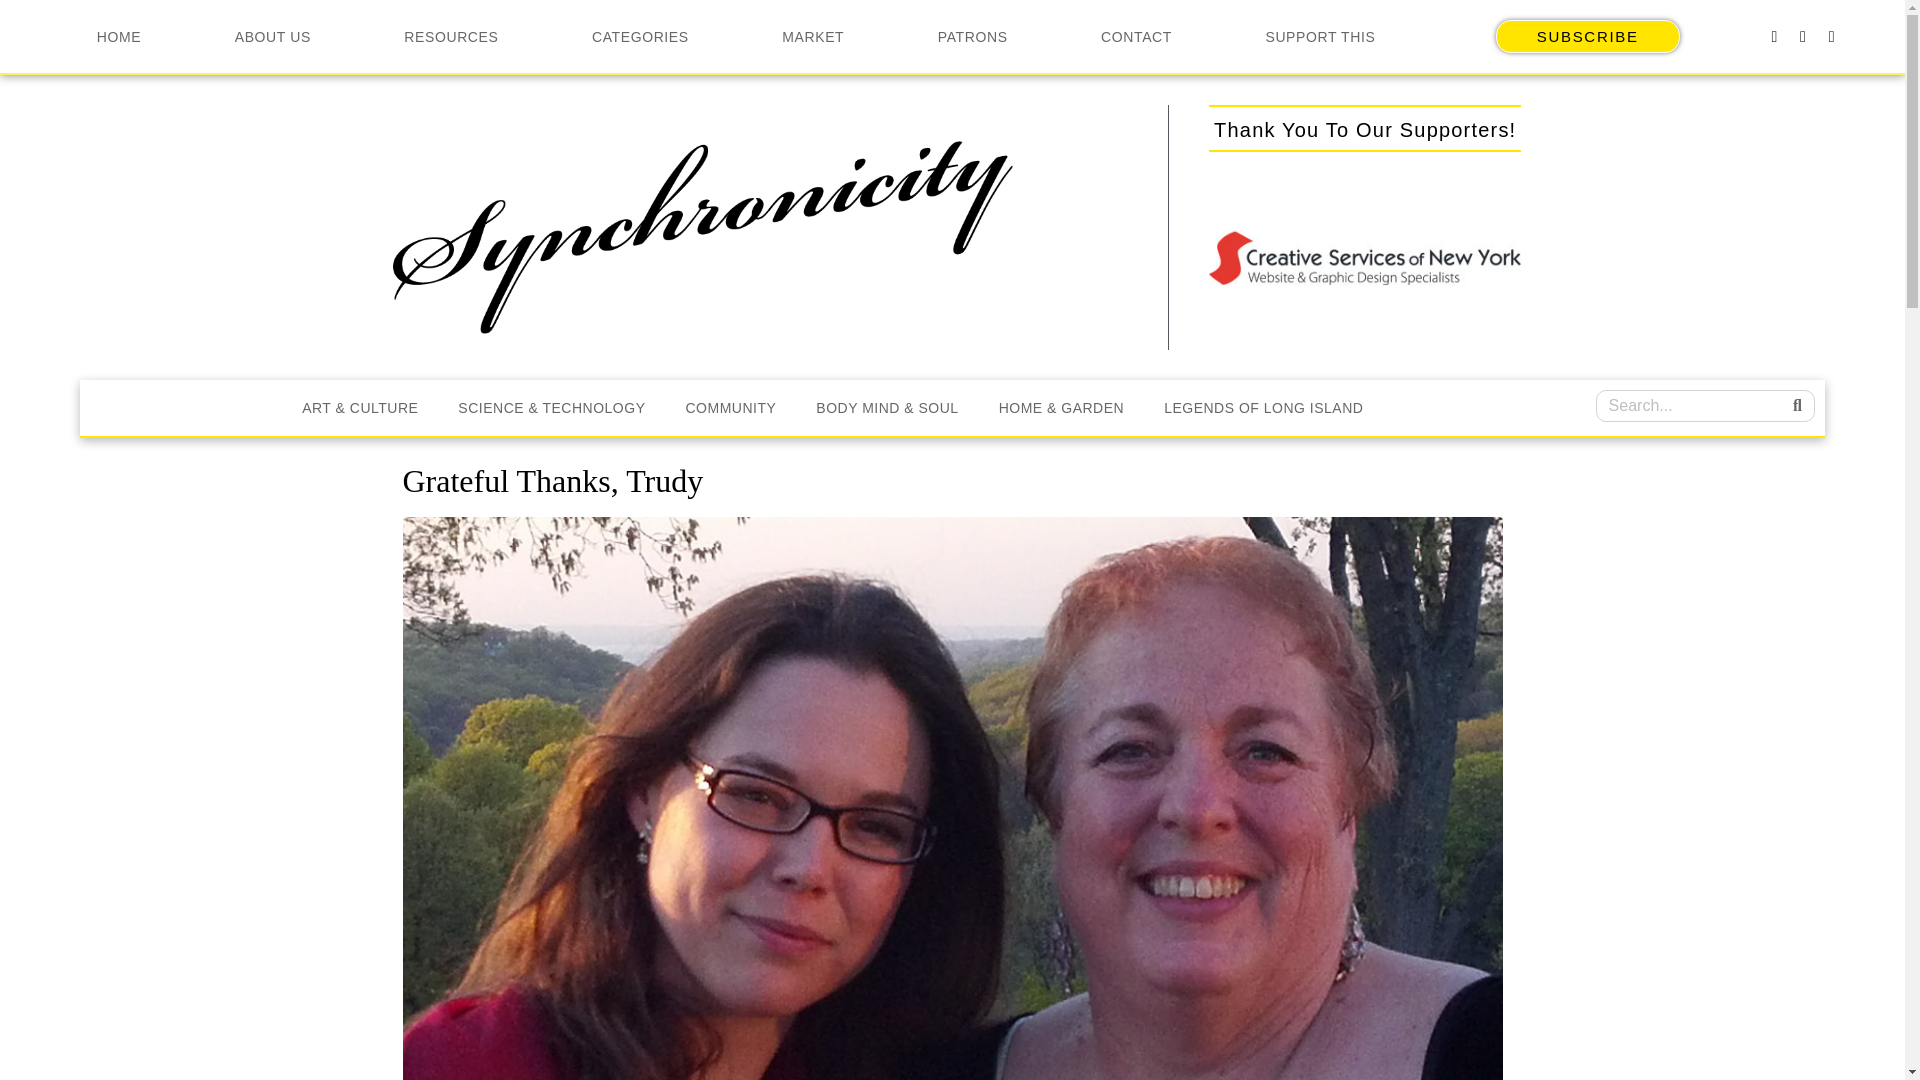  I want to click on MARKET, so click(813, 36).